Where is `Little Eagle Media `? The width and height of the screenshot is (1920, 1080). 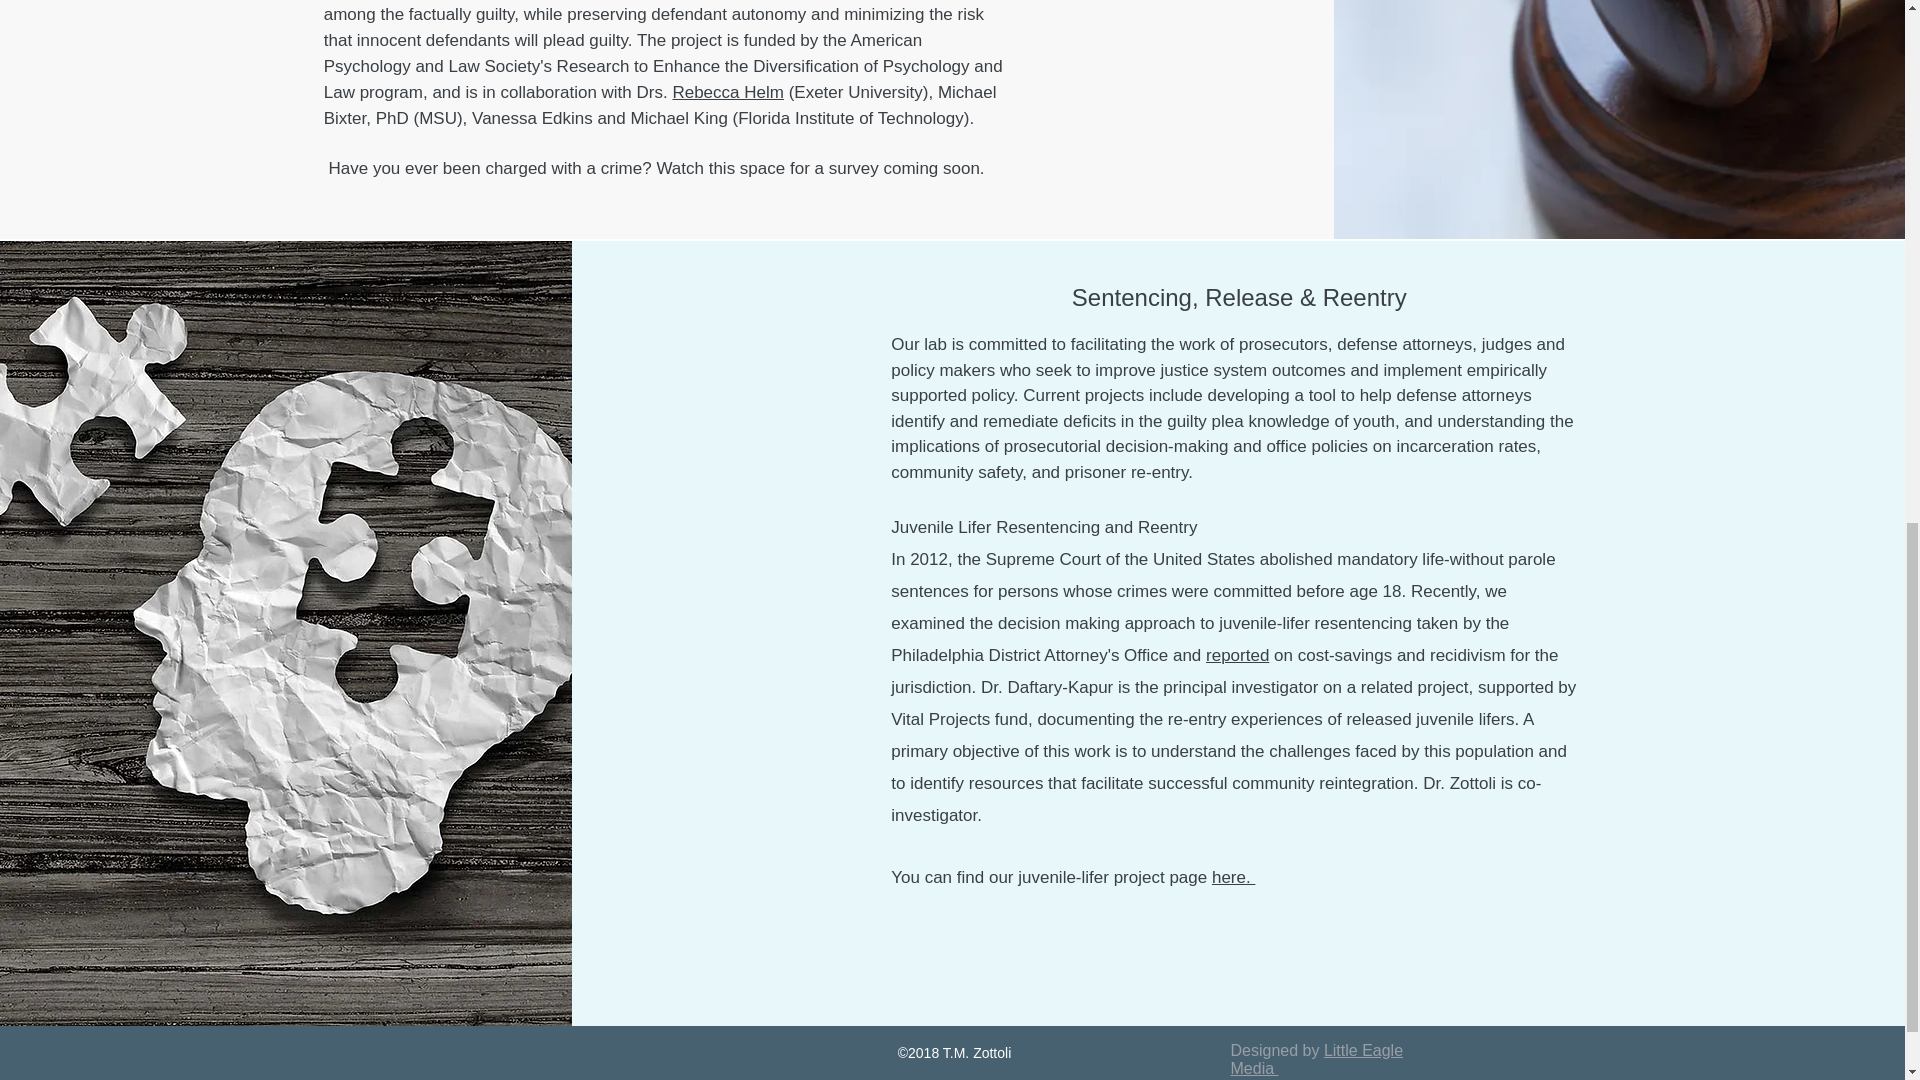 Little Eagle Media  is located at coordinates (1316, 1059).